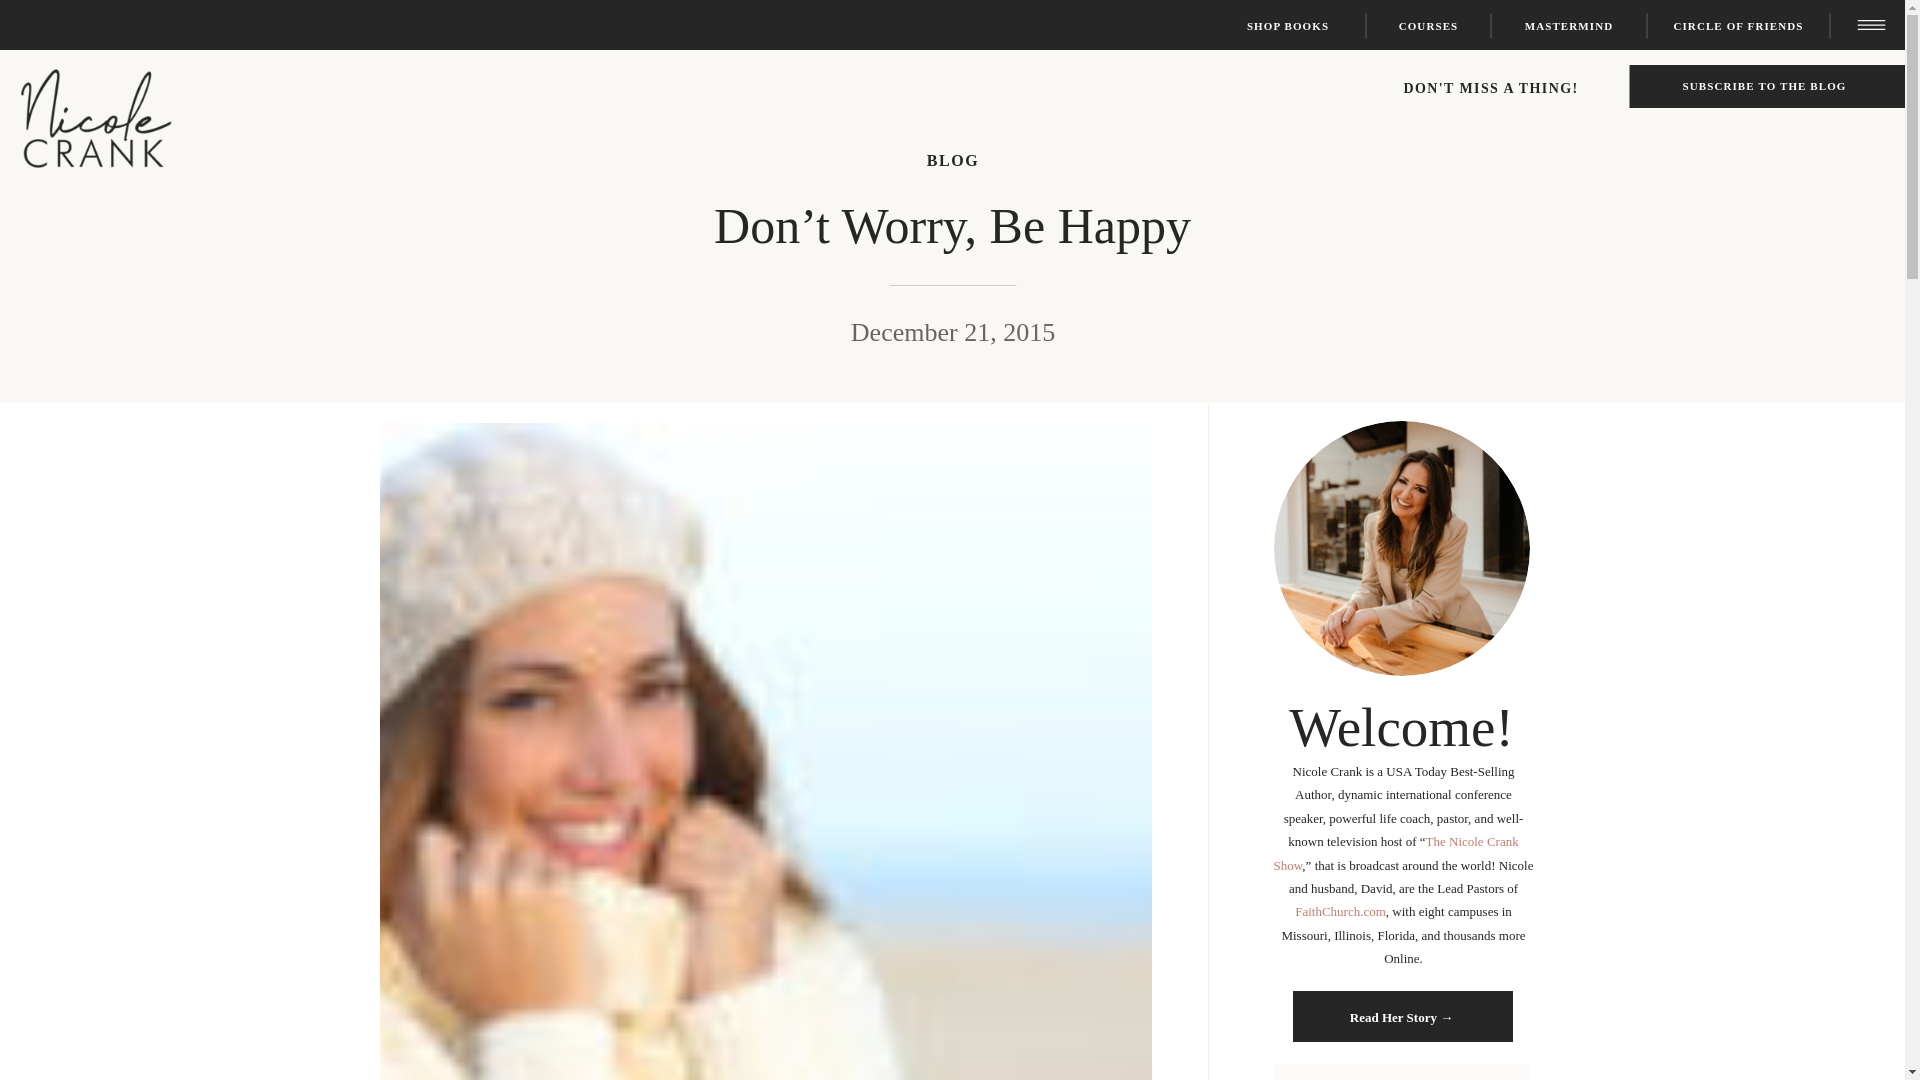 This screenshot has height=1080, width=1920. What do you see at coordinates (1568, 26) in the screenshot?
I see `MASTERMIND` at bounding box center [1568, 26].